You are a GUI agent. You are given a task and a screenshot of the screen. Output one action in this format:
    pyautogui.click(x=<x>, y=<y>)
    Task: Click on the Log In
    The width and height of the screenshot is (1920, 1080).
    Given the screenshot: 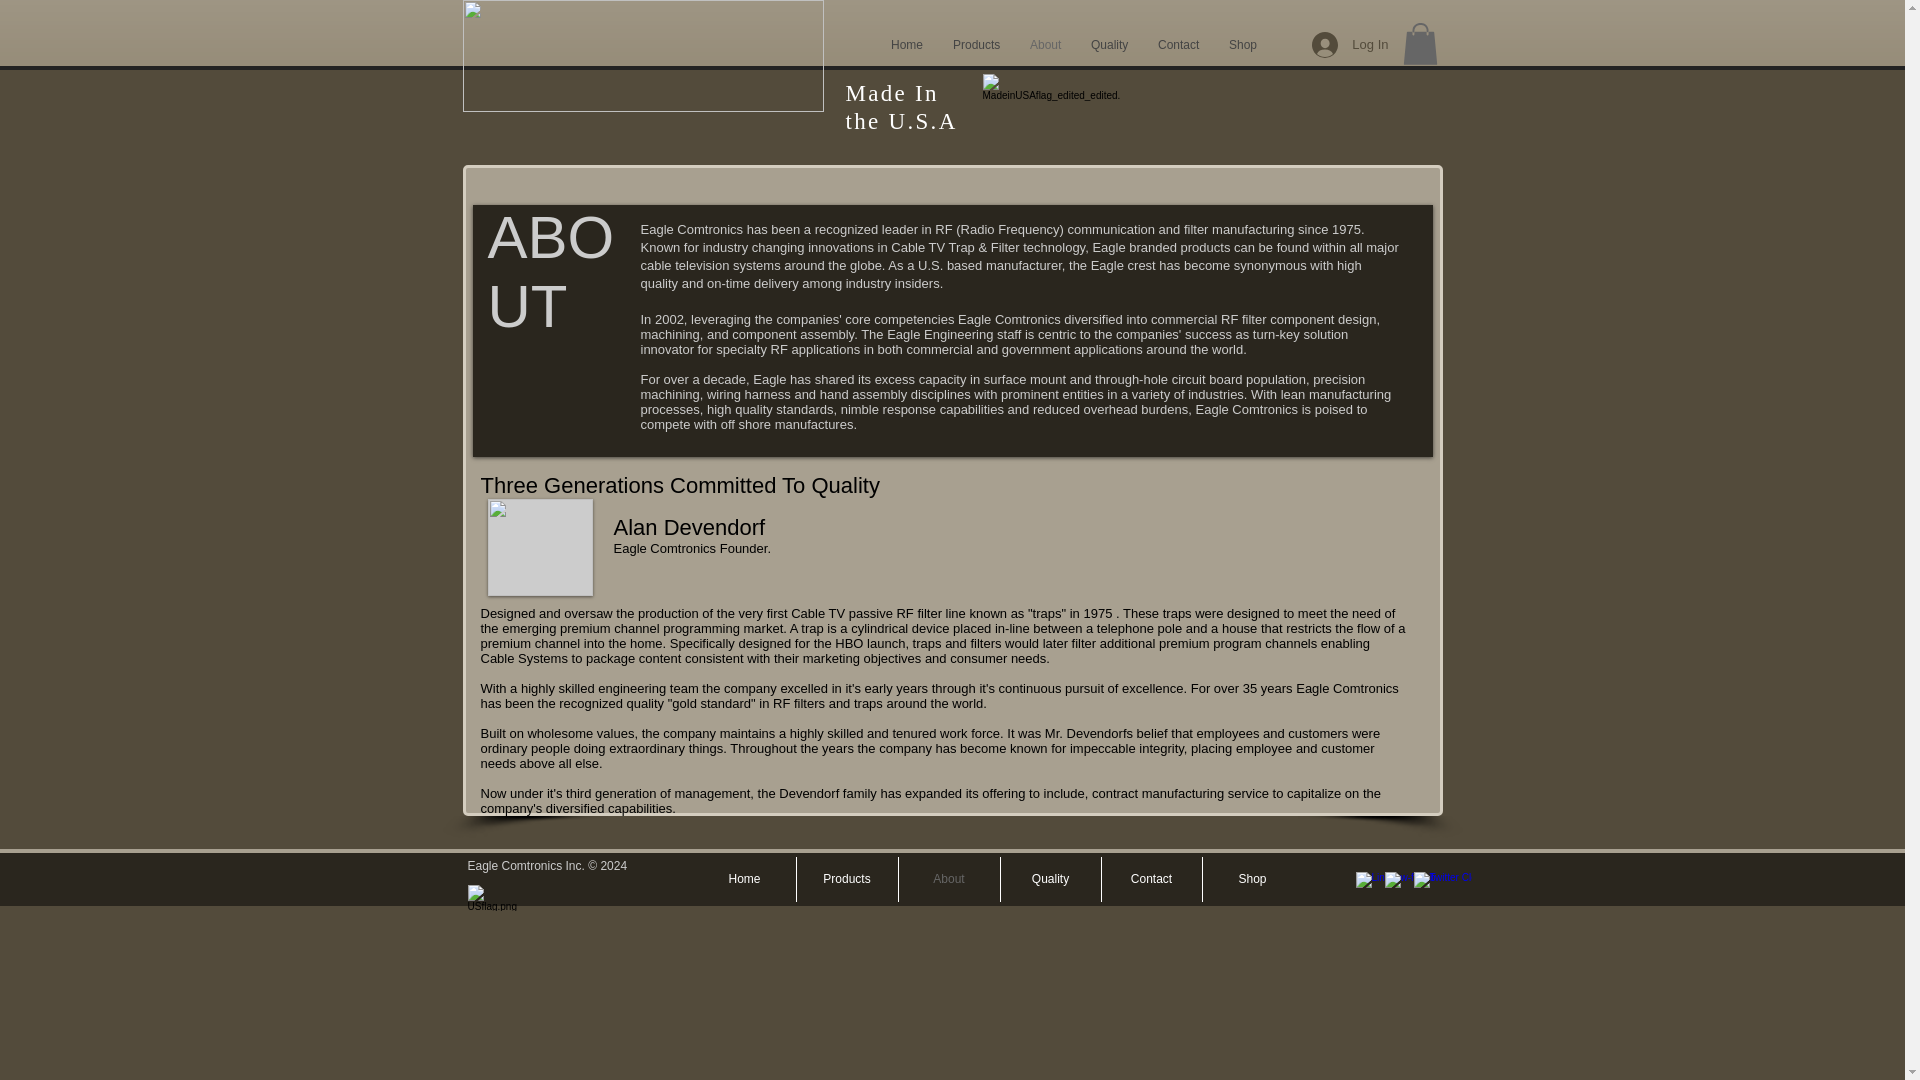 What is the action you would take?
    pyautogui.click(x=1349, y=44)
    